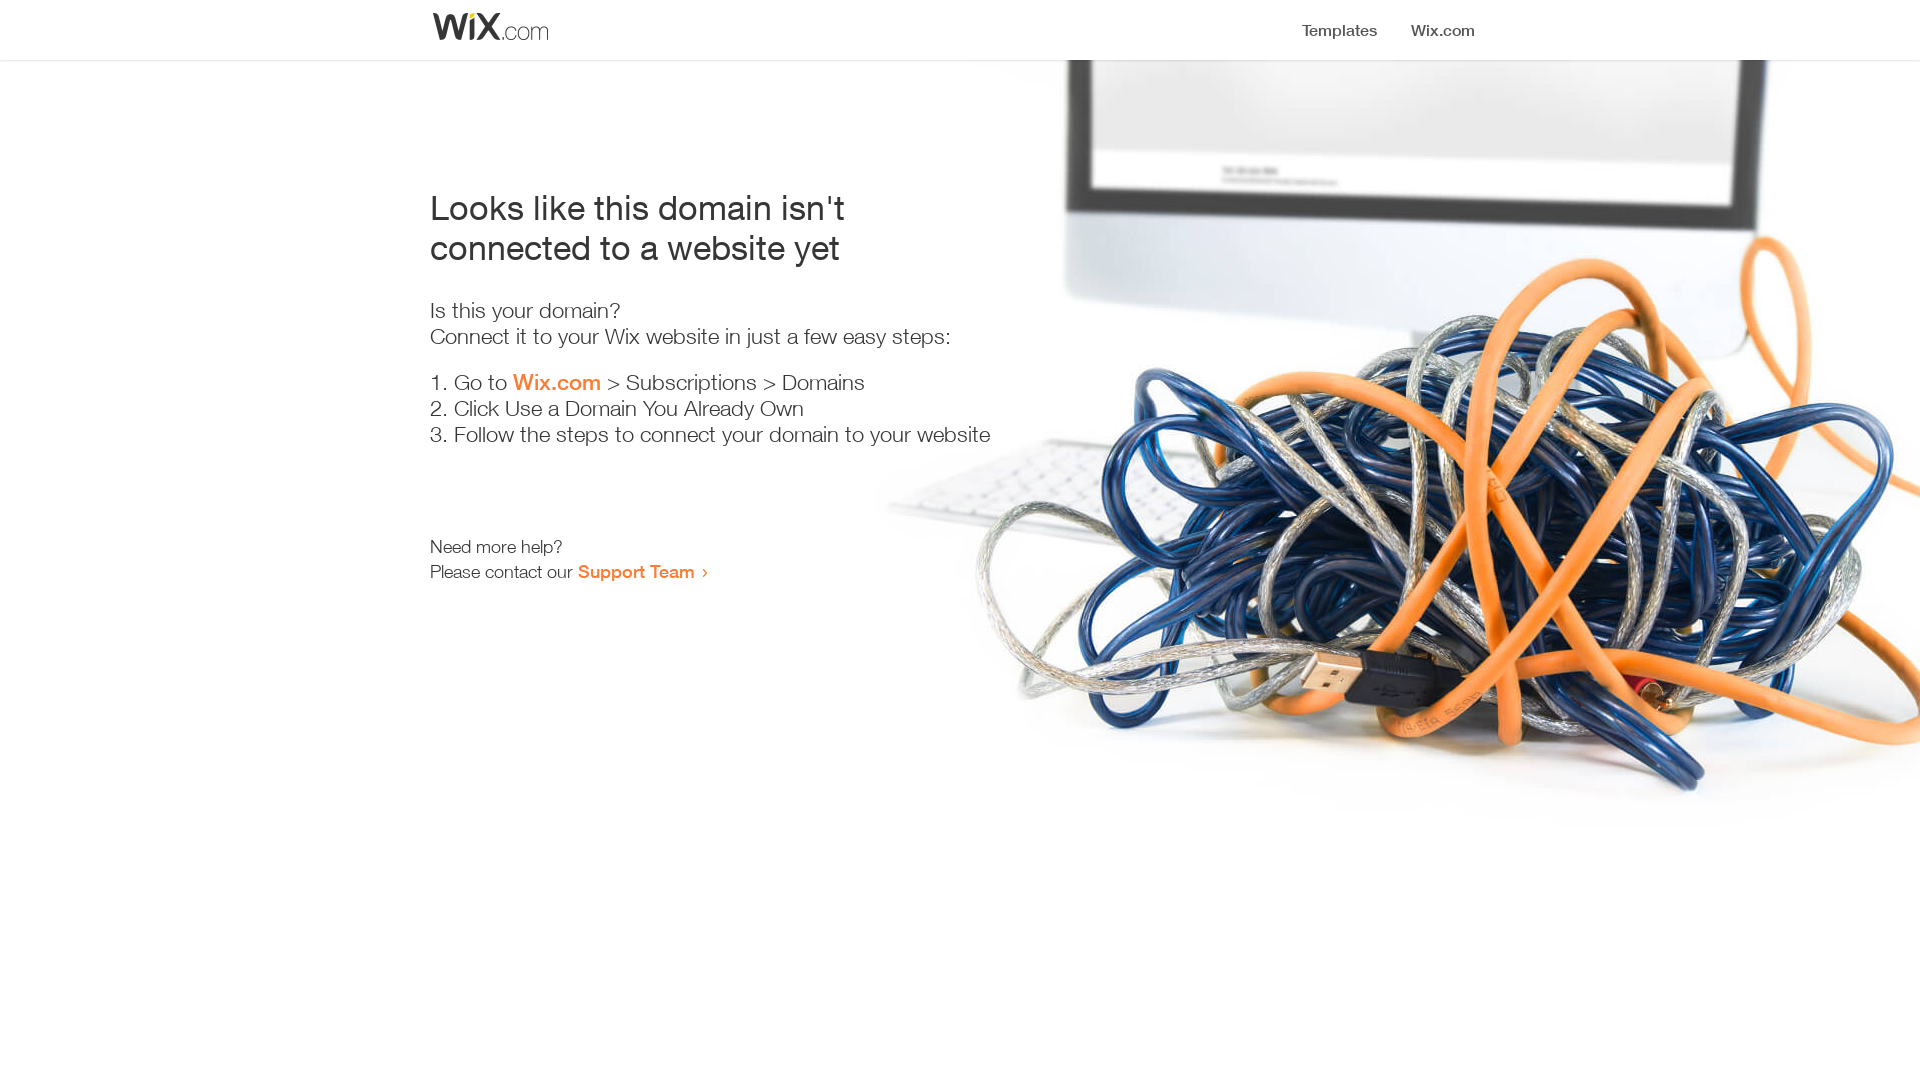 The height and width of the screenshot is (1080, 1920). I want to click on Support Team, so click(636, 571).